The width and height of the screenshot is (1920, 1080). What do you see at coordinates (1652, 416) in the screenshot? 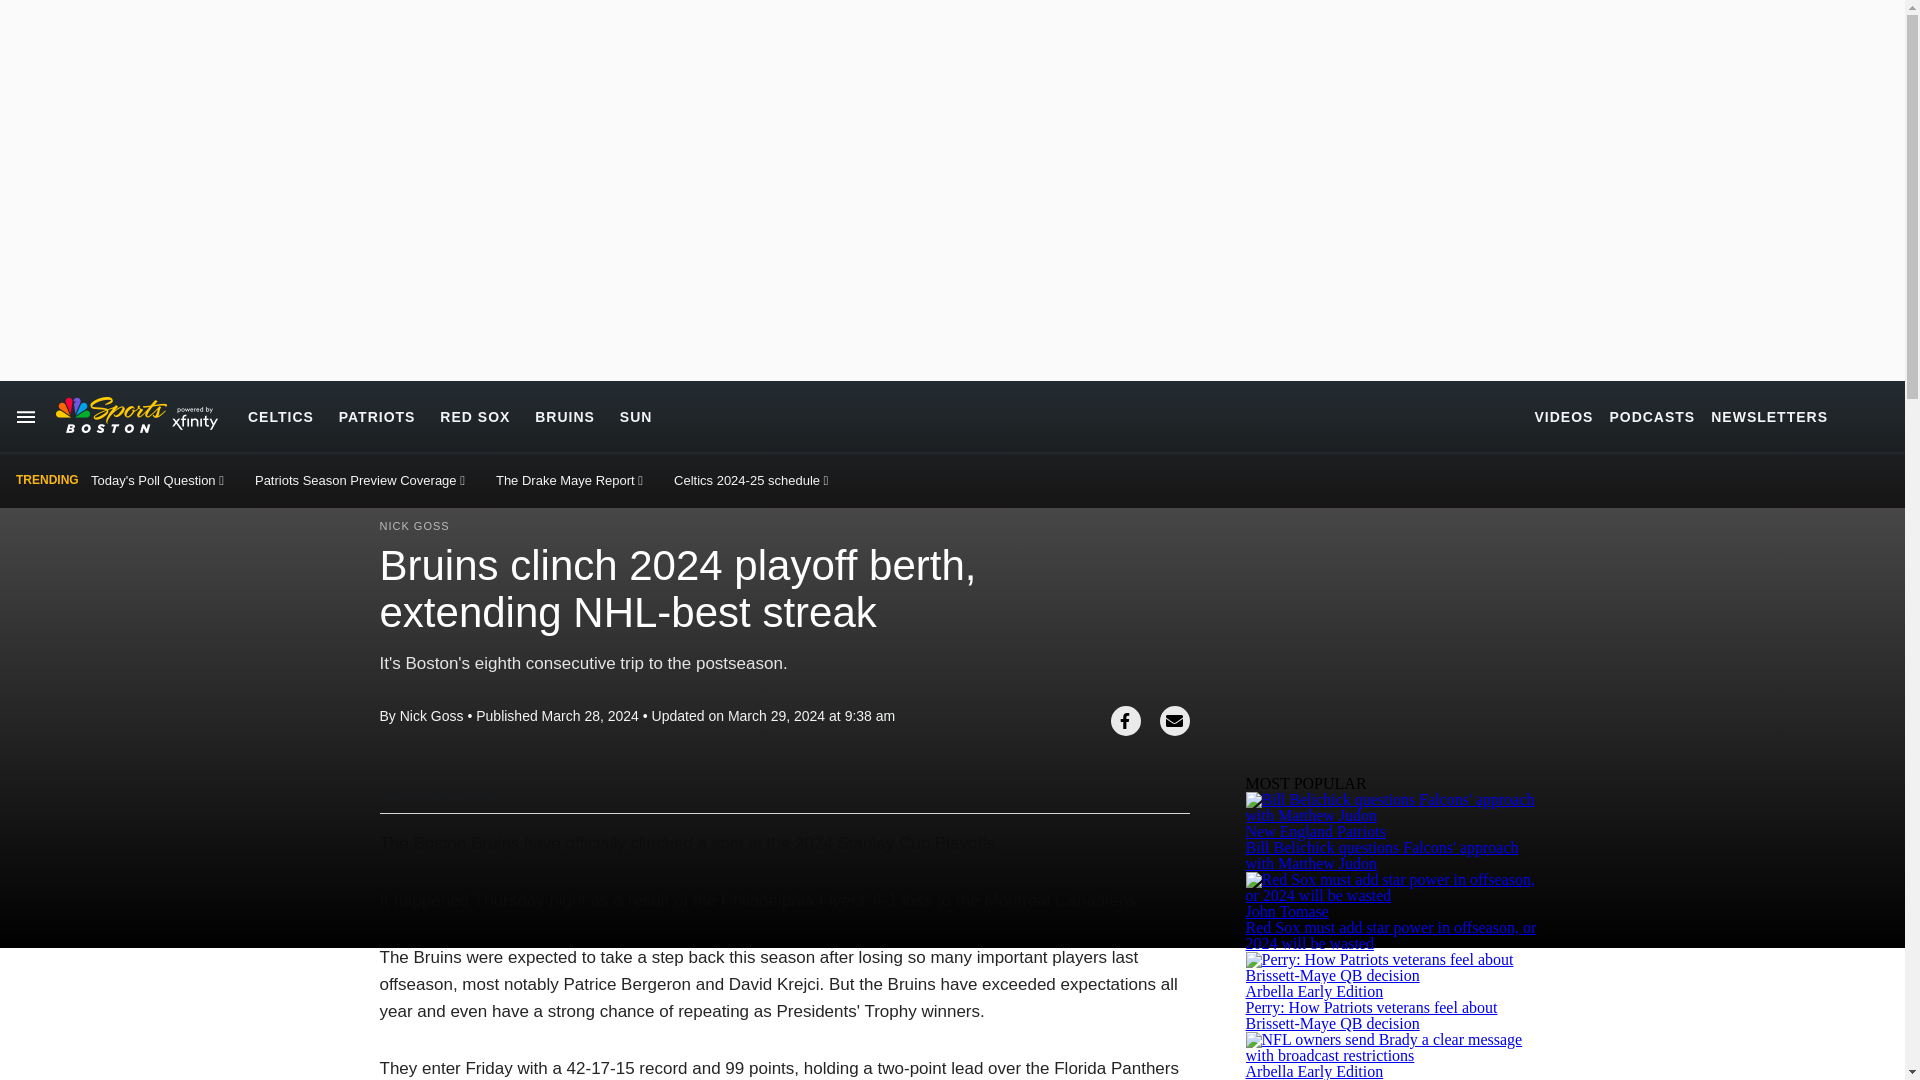
I see `PODCASTS` at bounding box center [1652, 416].